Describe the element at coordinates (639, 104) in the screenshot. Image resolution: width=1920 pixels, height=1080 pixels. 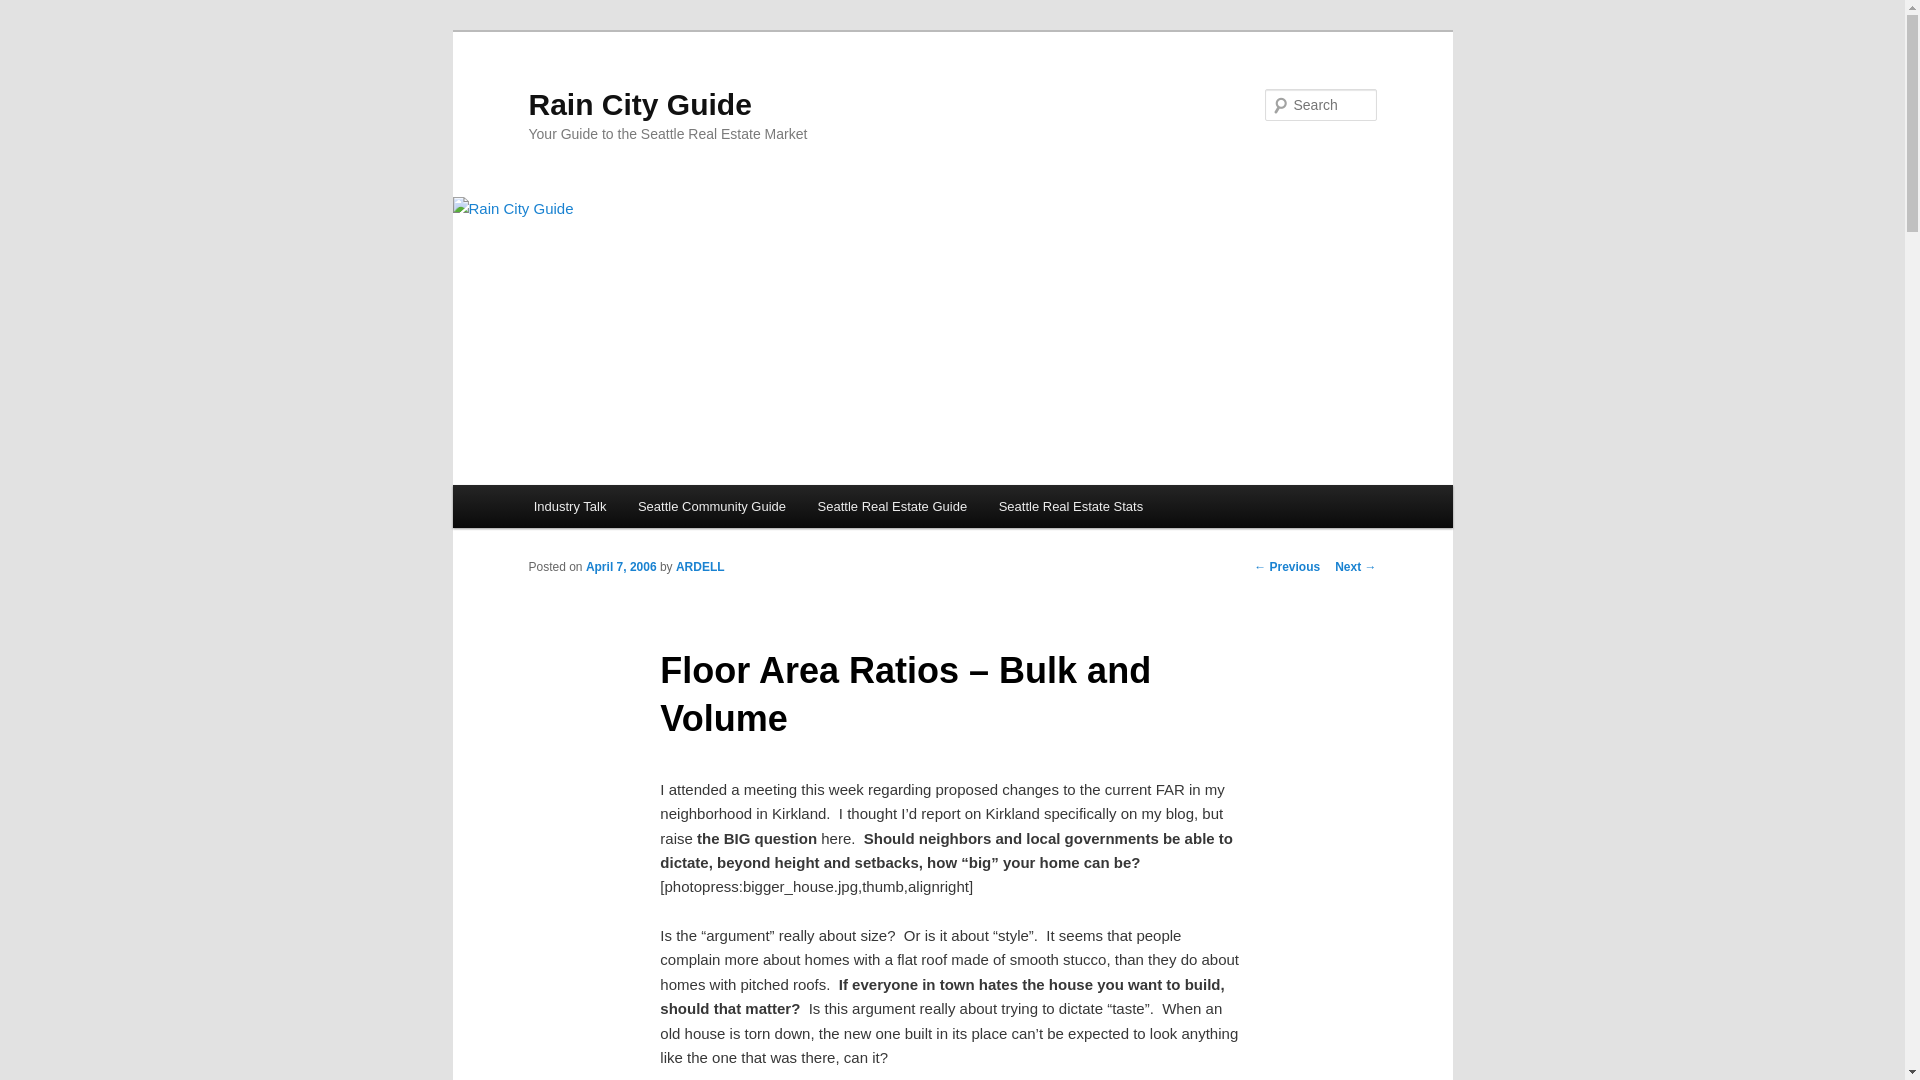
I see `Rain City Guide` at that location.